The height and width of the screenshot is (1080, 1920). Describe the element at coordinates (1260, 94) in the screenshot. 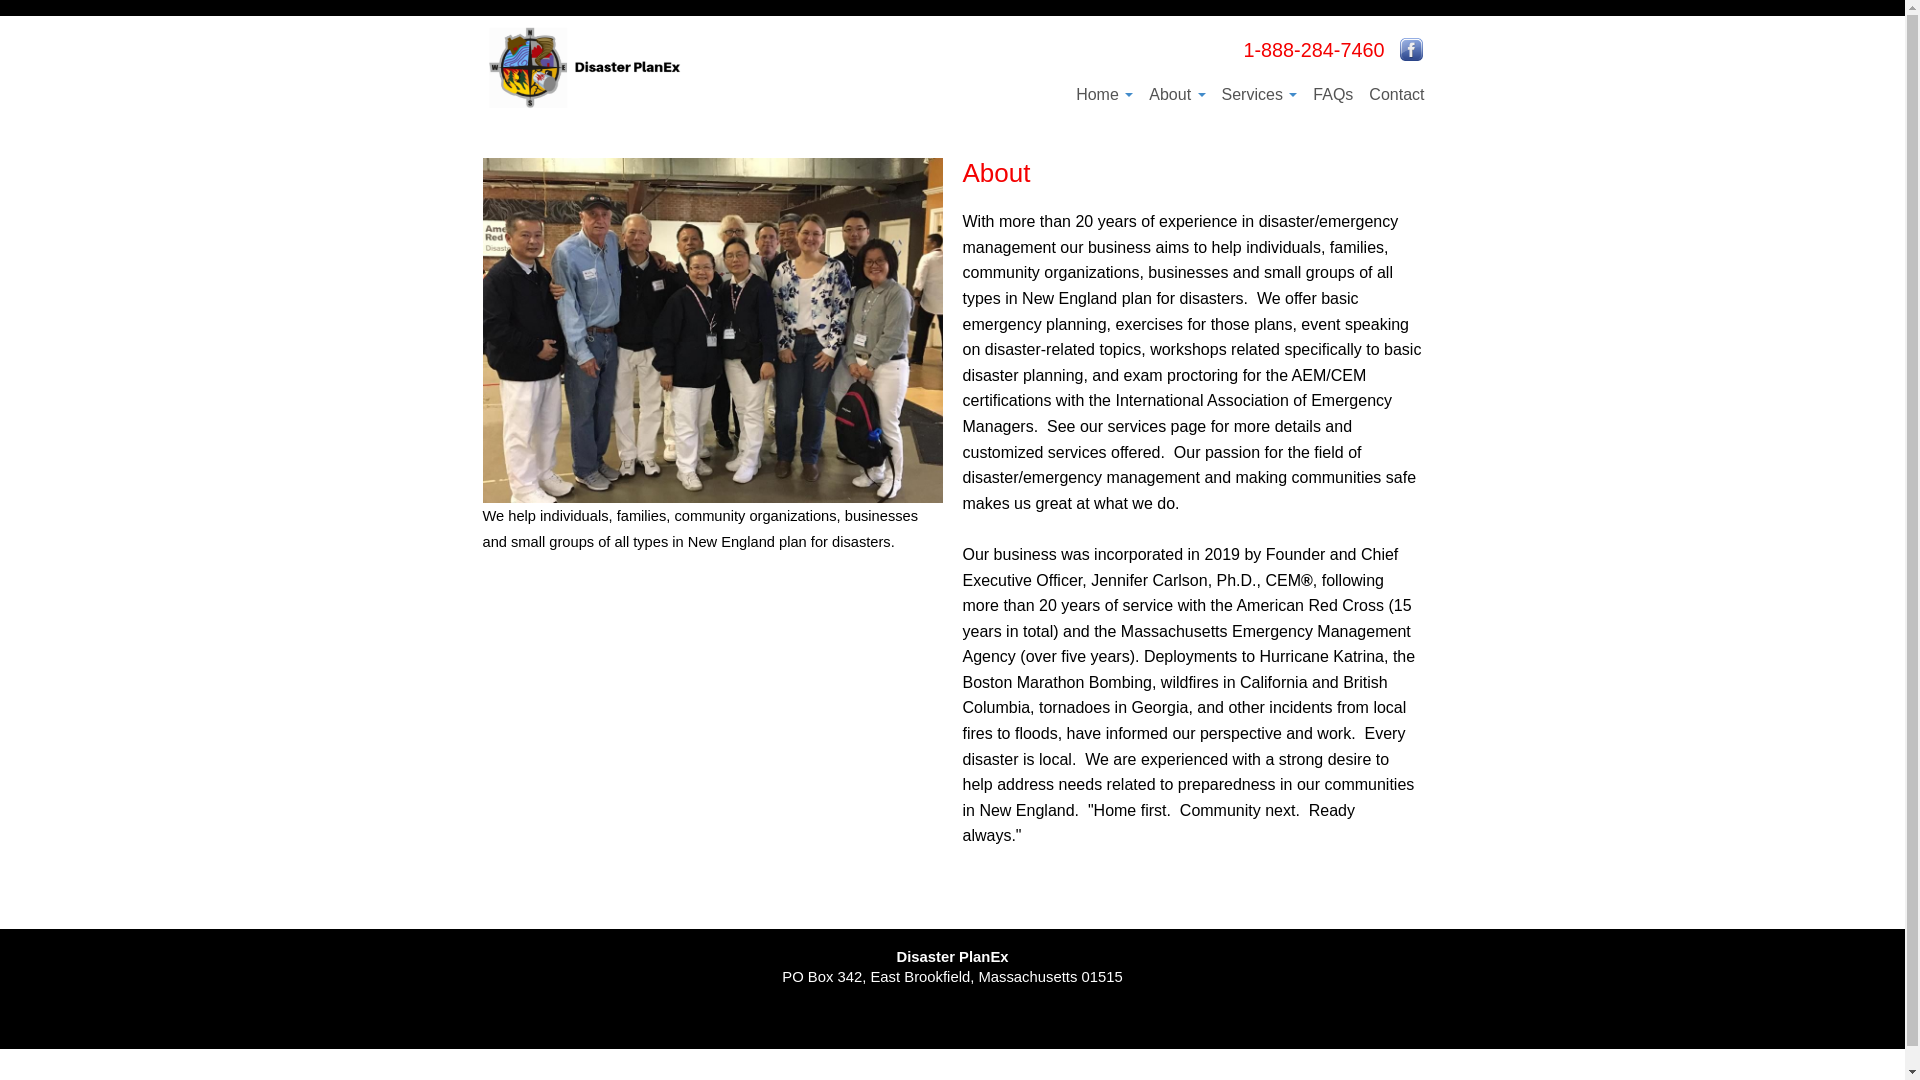

I see `Services` at that location.